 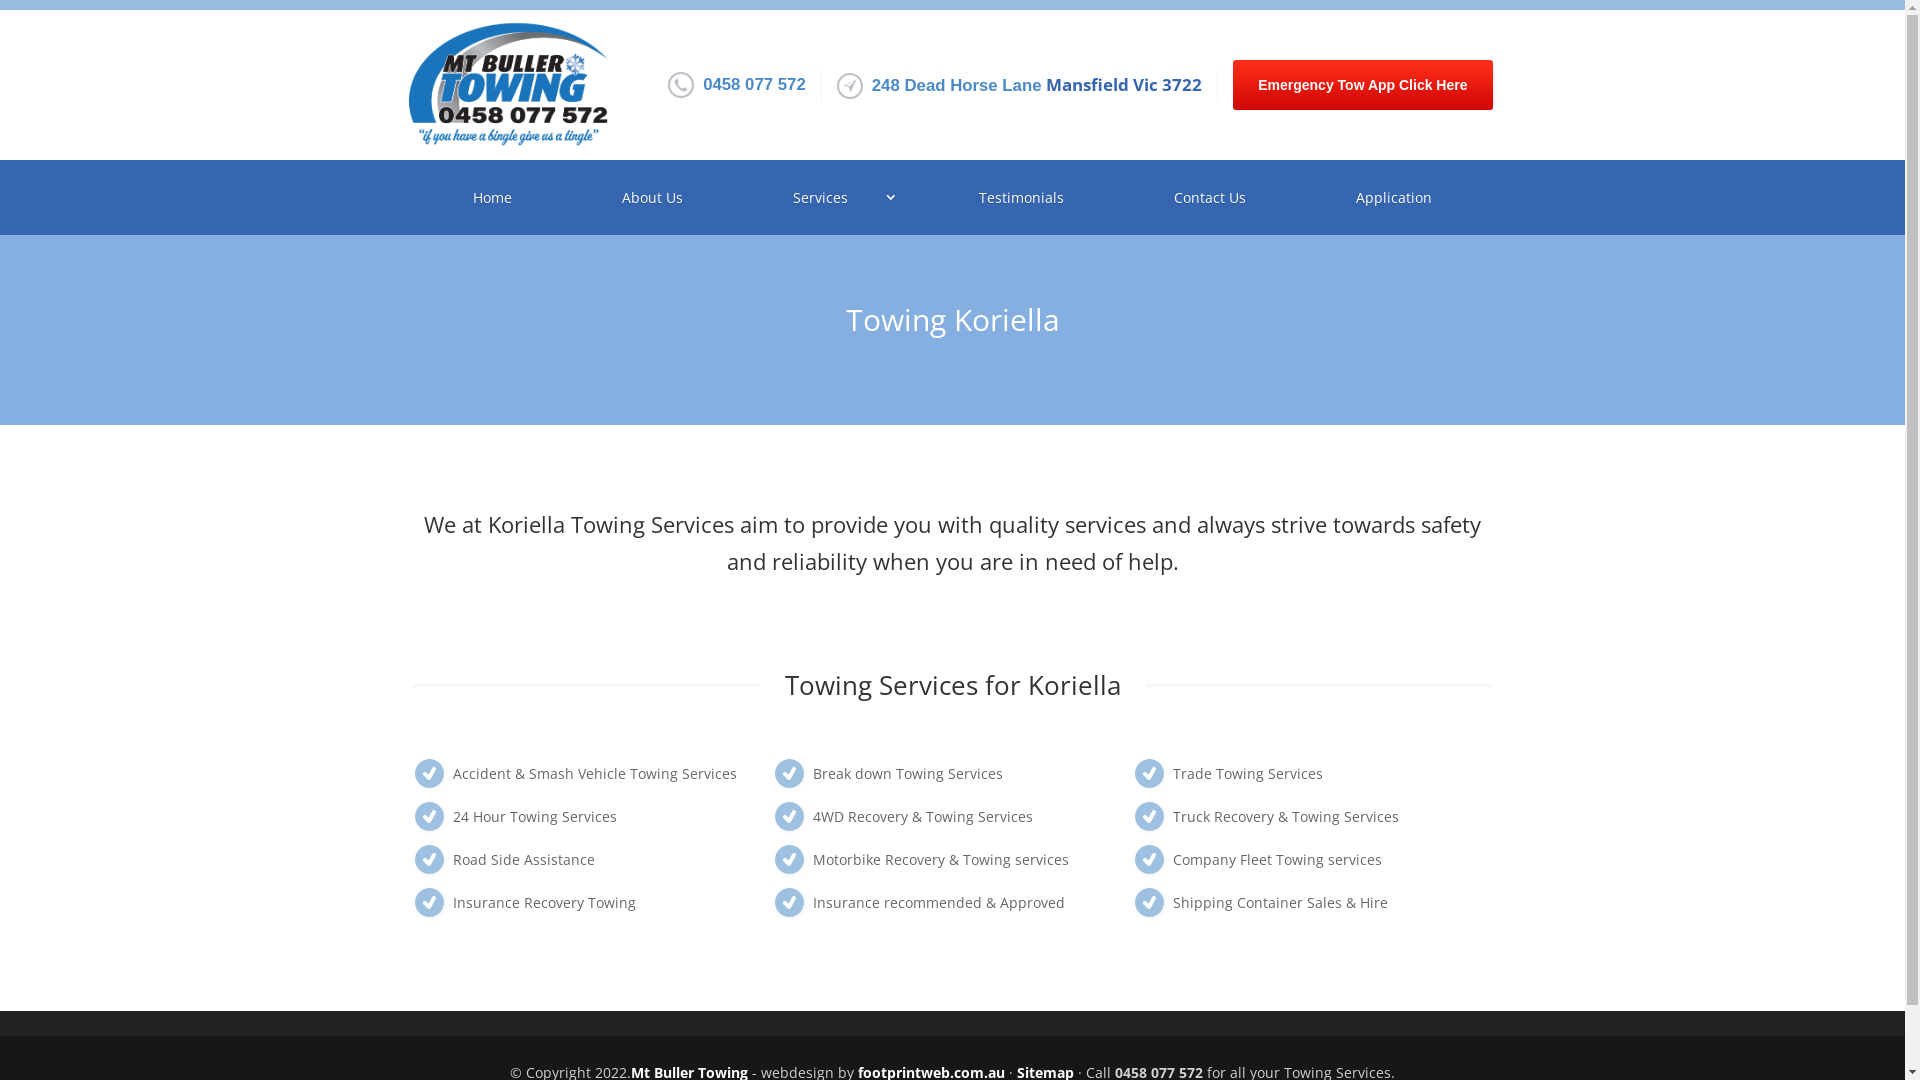 What do you see at coordinates (492, 198) in the screenshot?
I see `Home` at bounding box center [492, 198].